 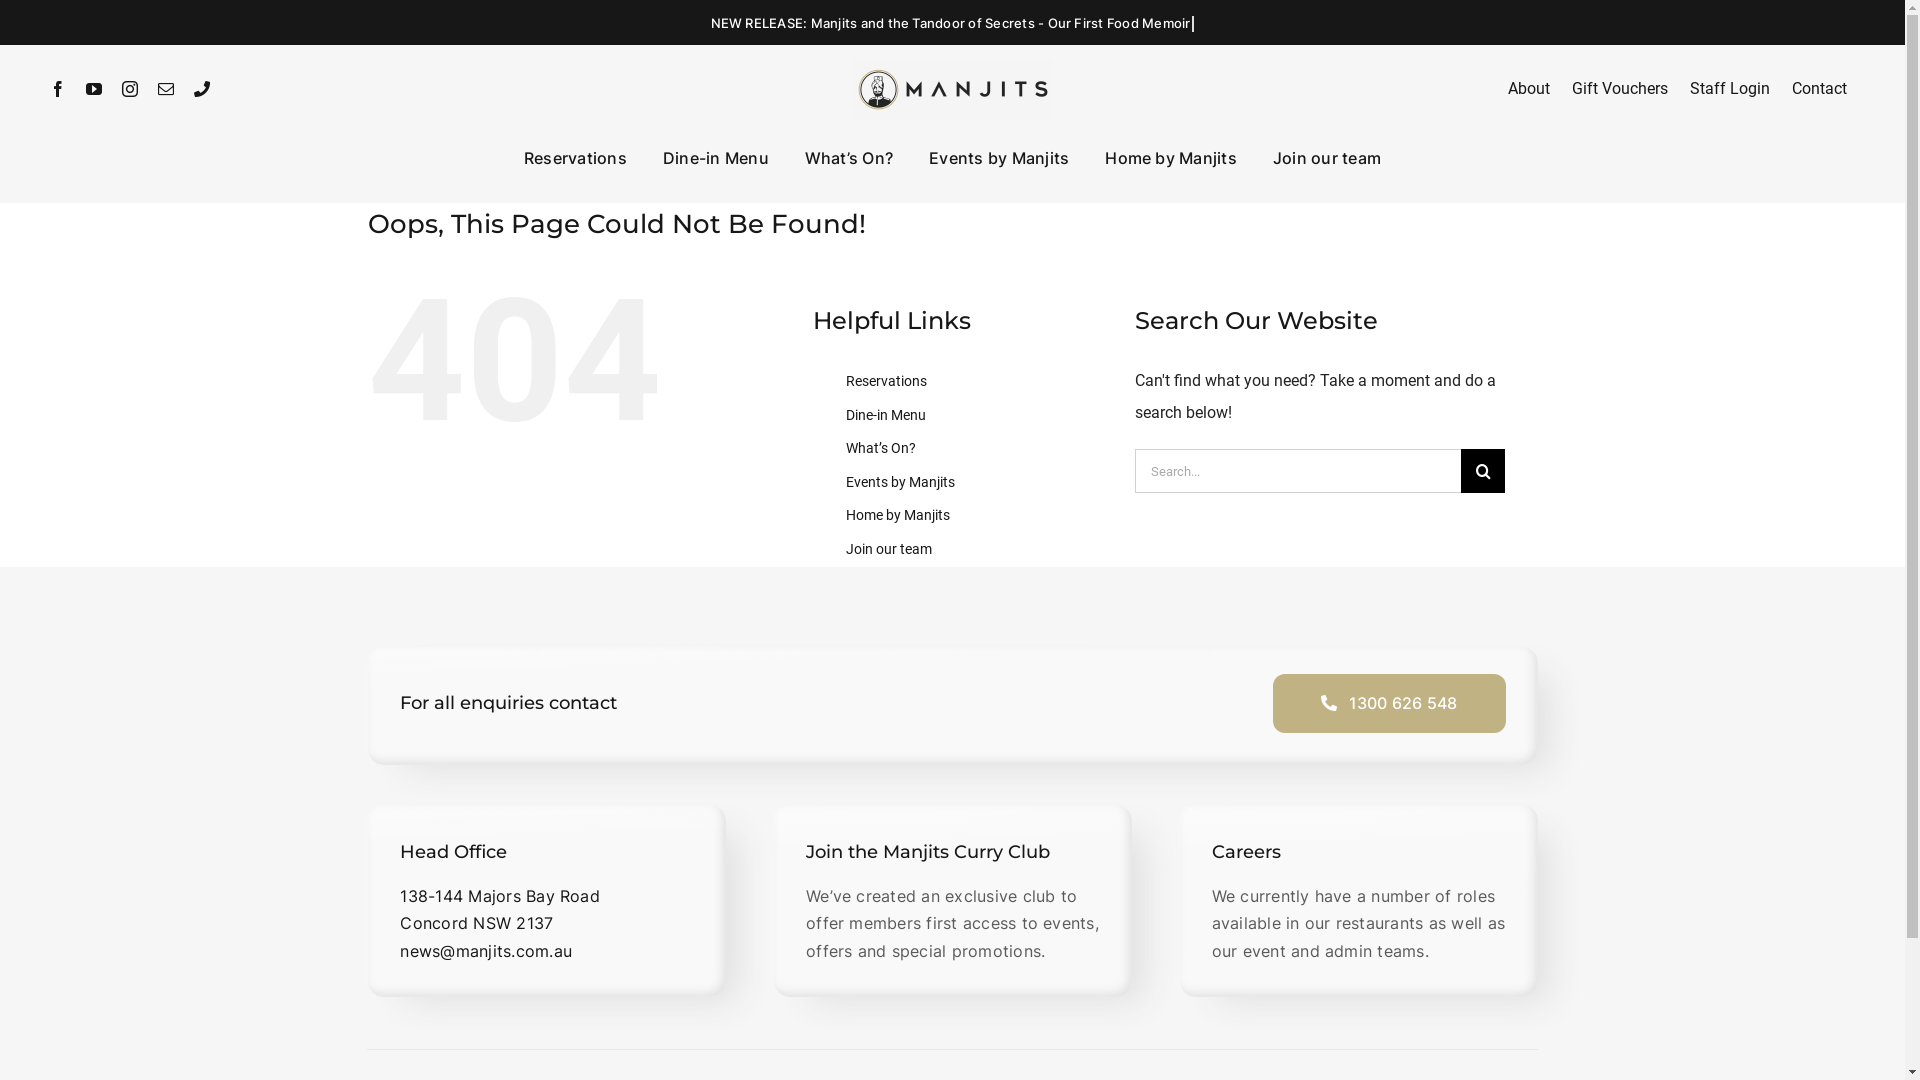 I want to click on Join our team, so click(x=1327, y=159).